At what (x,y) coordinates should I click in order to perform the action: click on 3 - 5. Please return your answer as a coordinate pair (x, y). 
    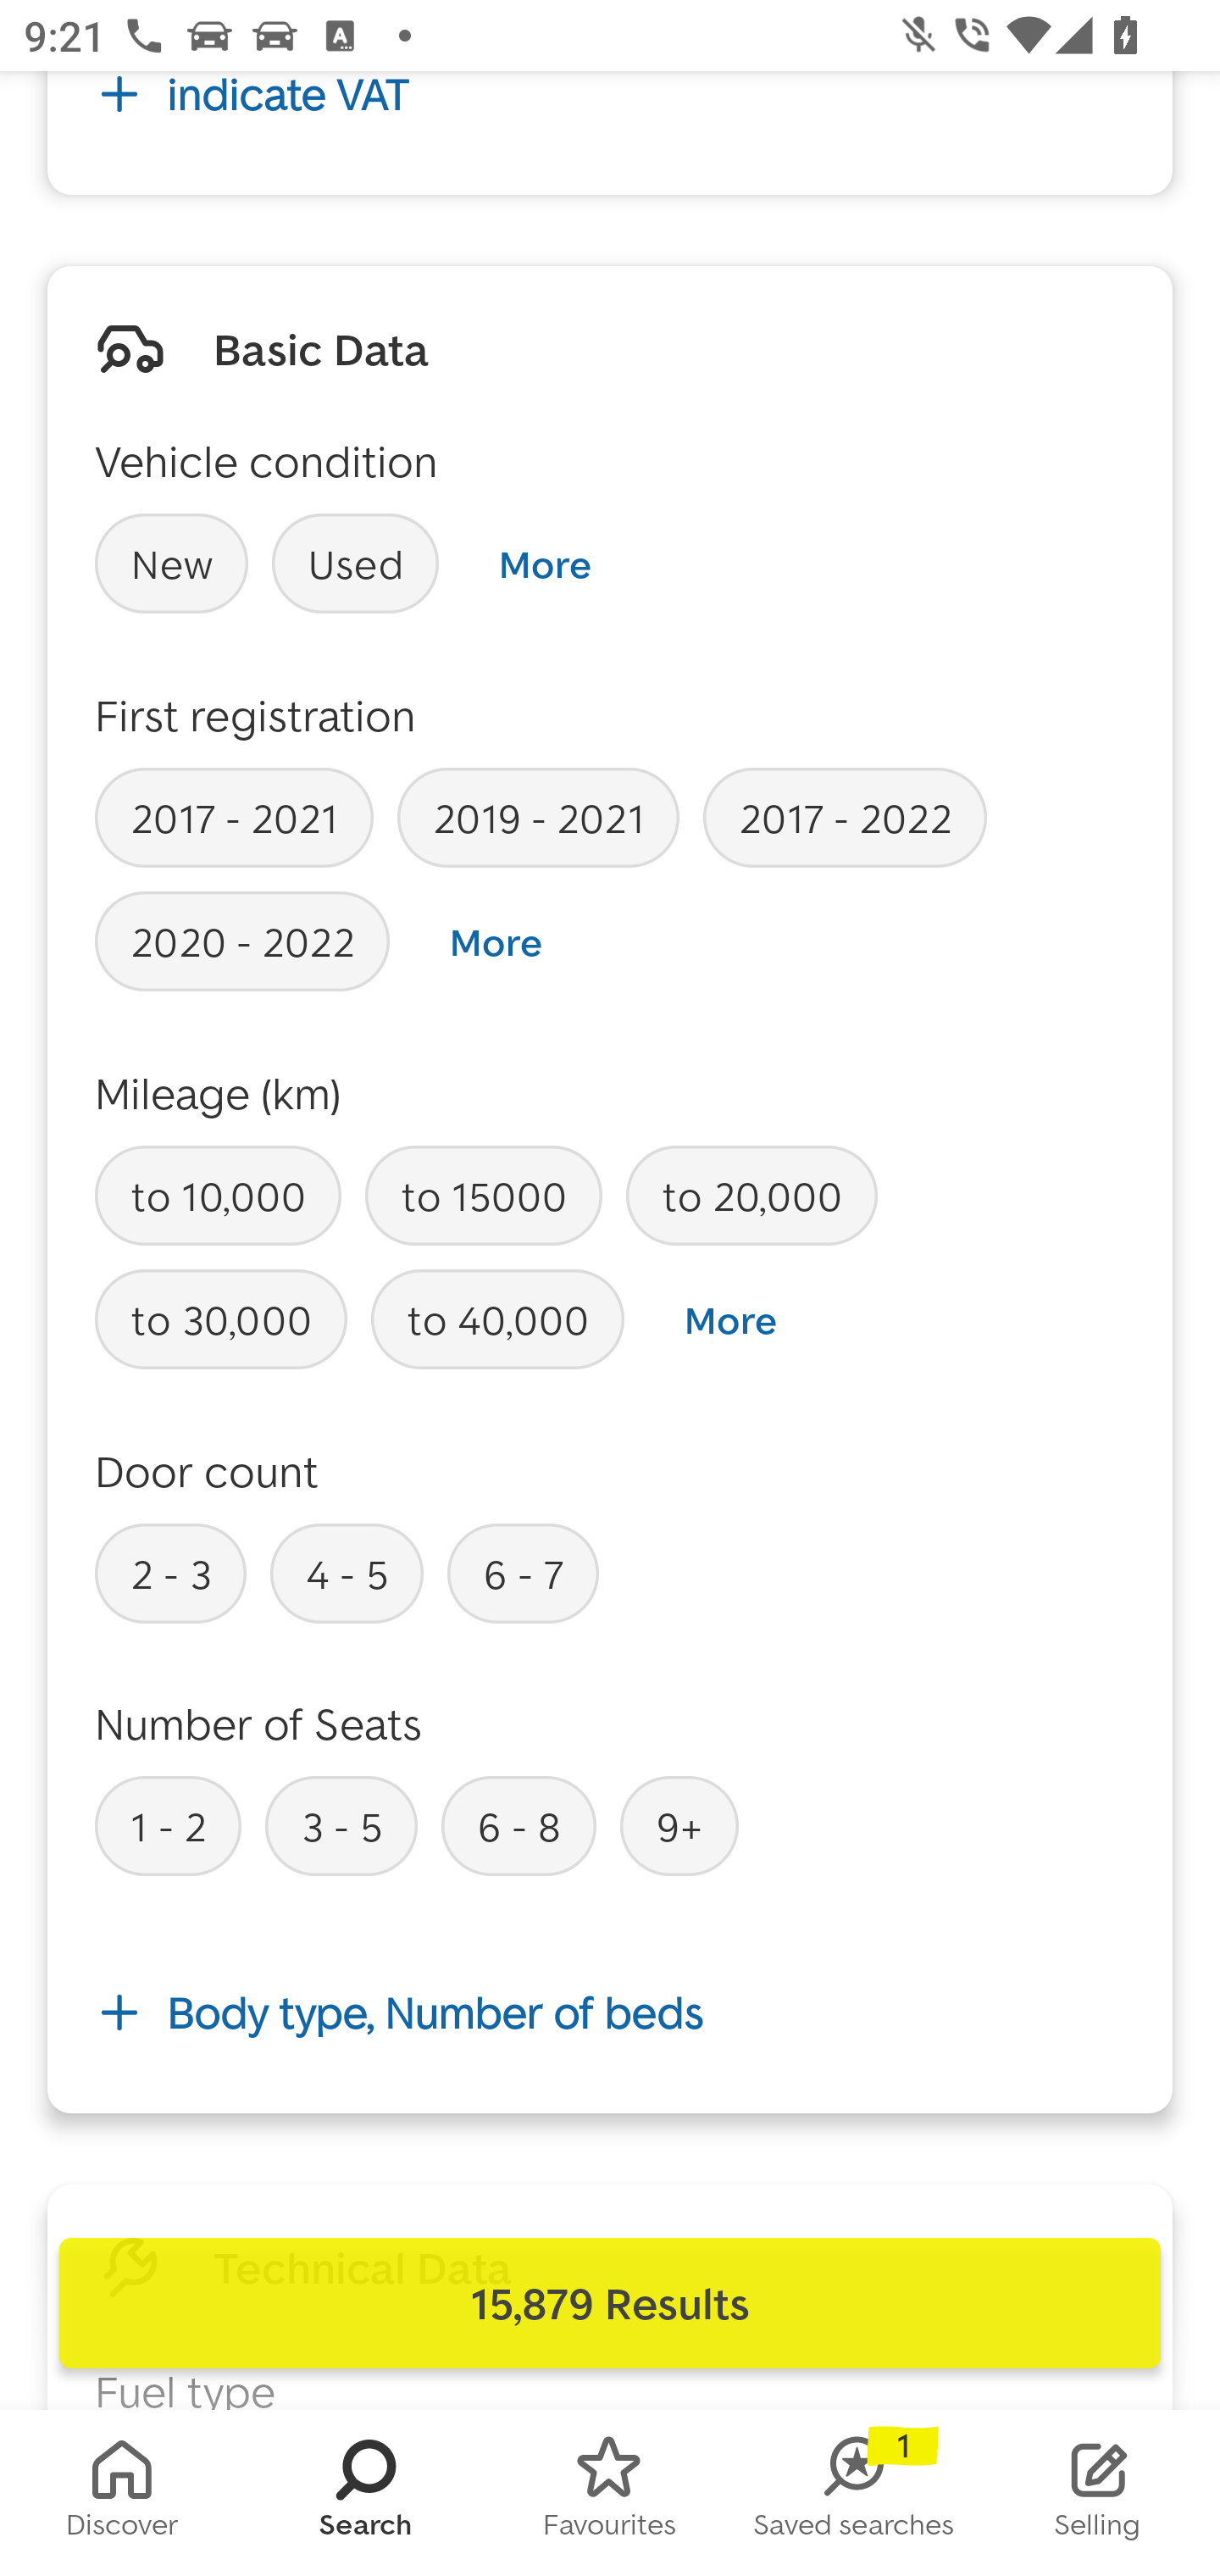
    Looking at the image, I should click on (341, 1825).